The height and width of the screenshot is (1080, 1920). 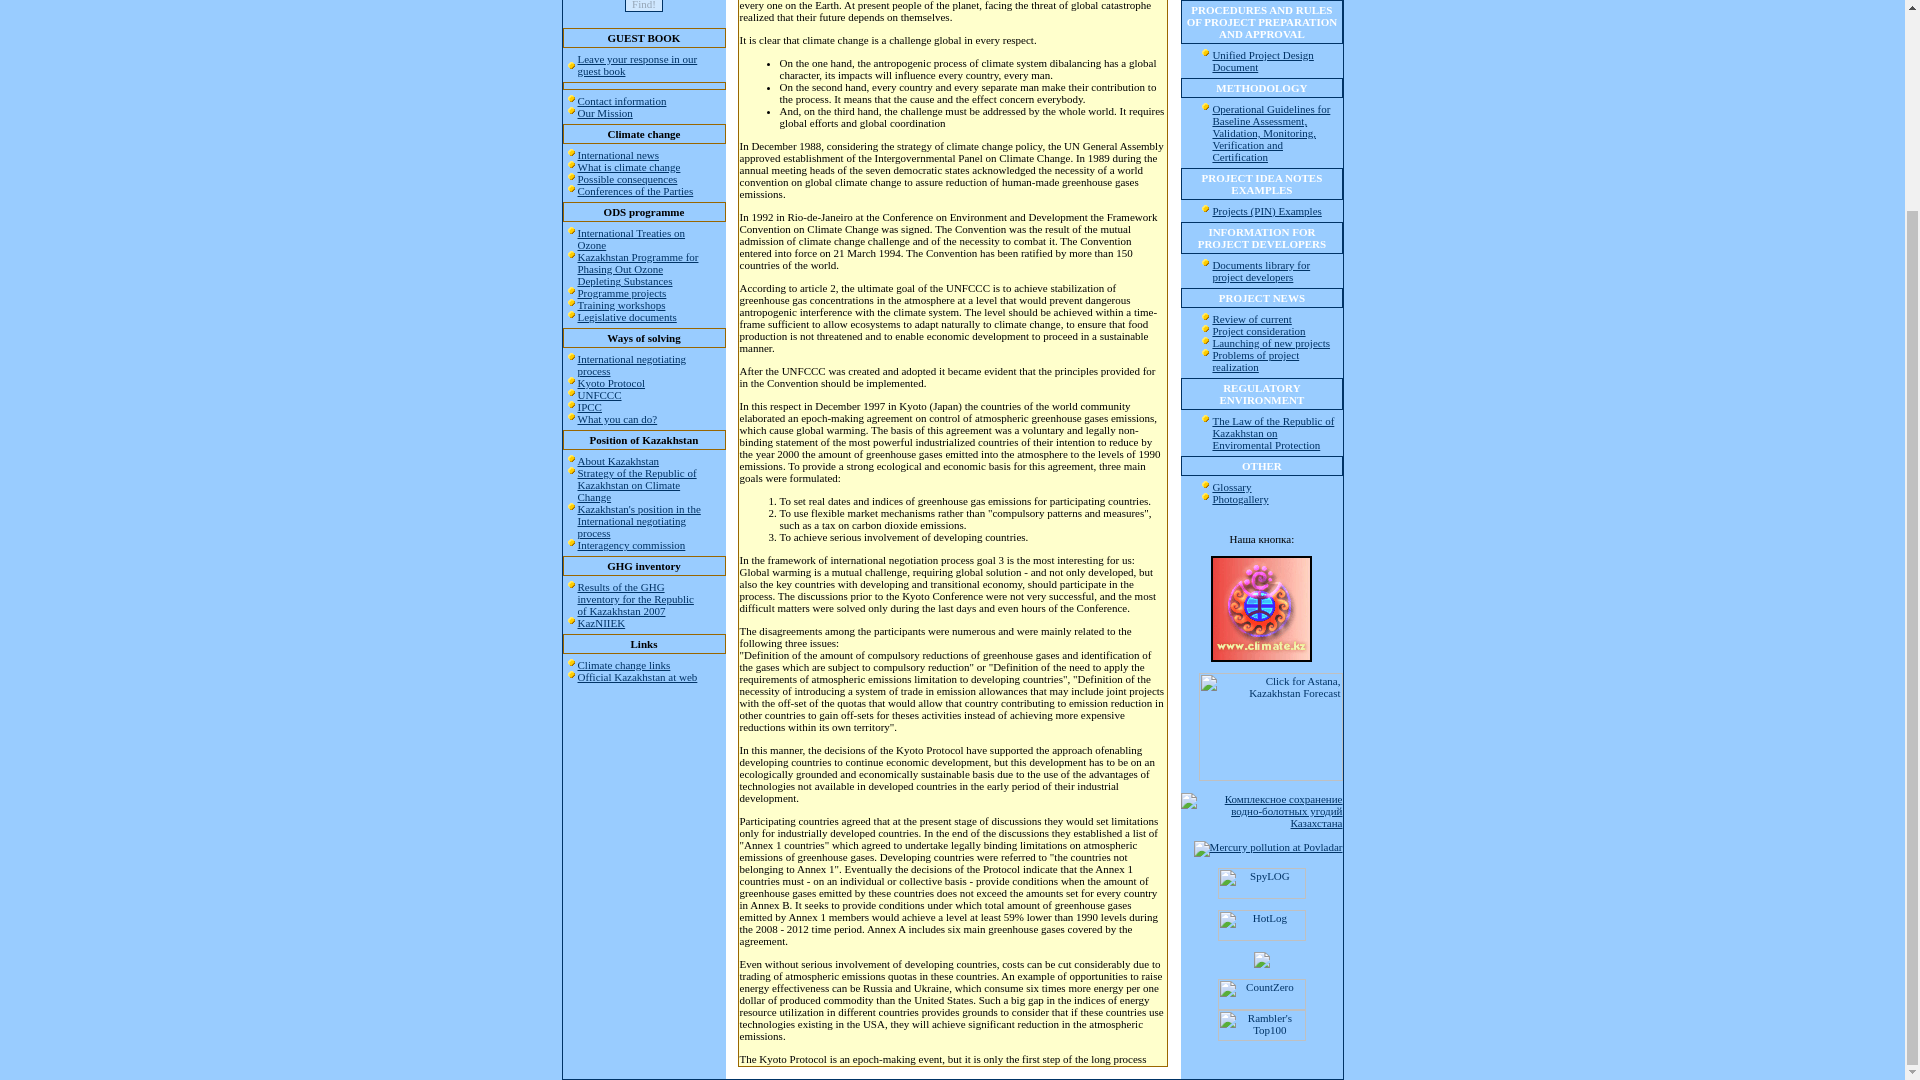 I want to click on Our Mission, so click(x=605, y=112).